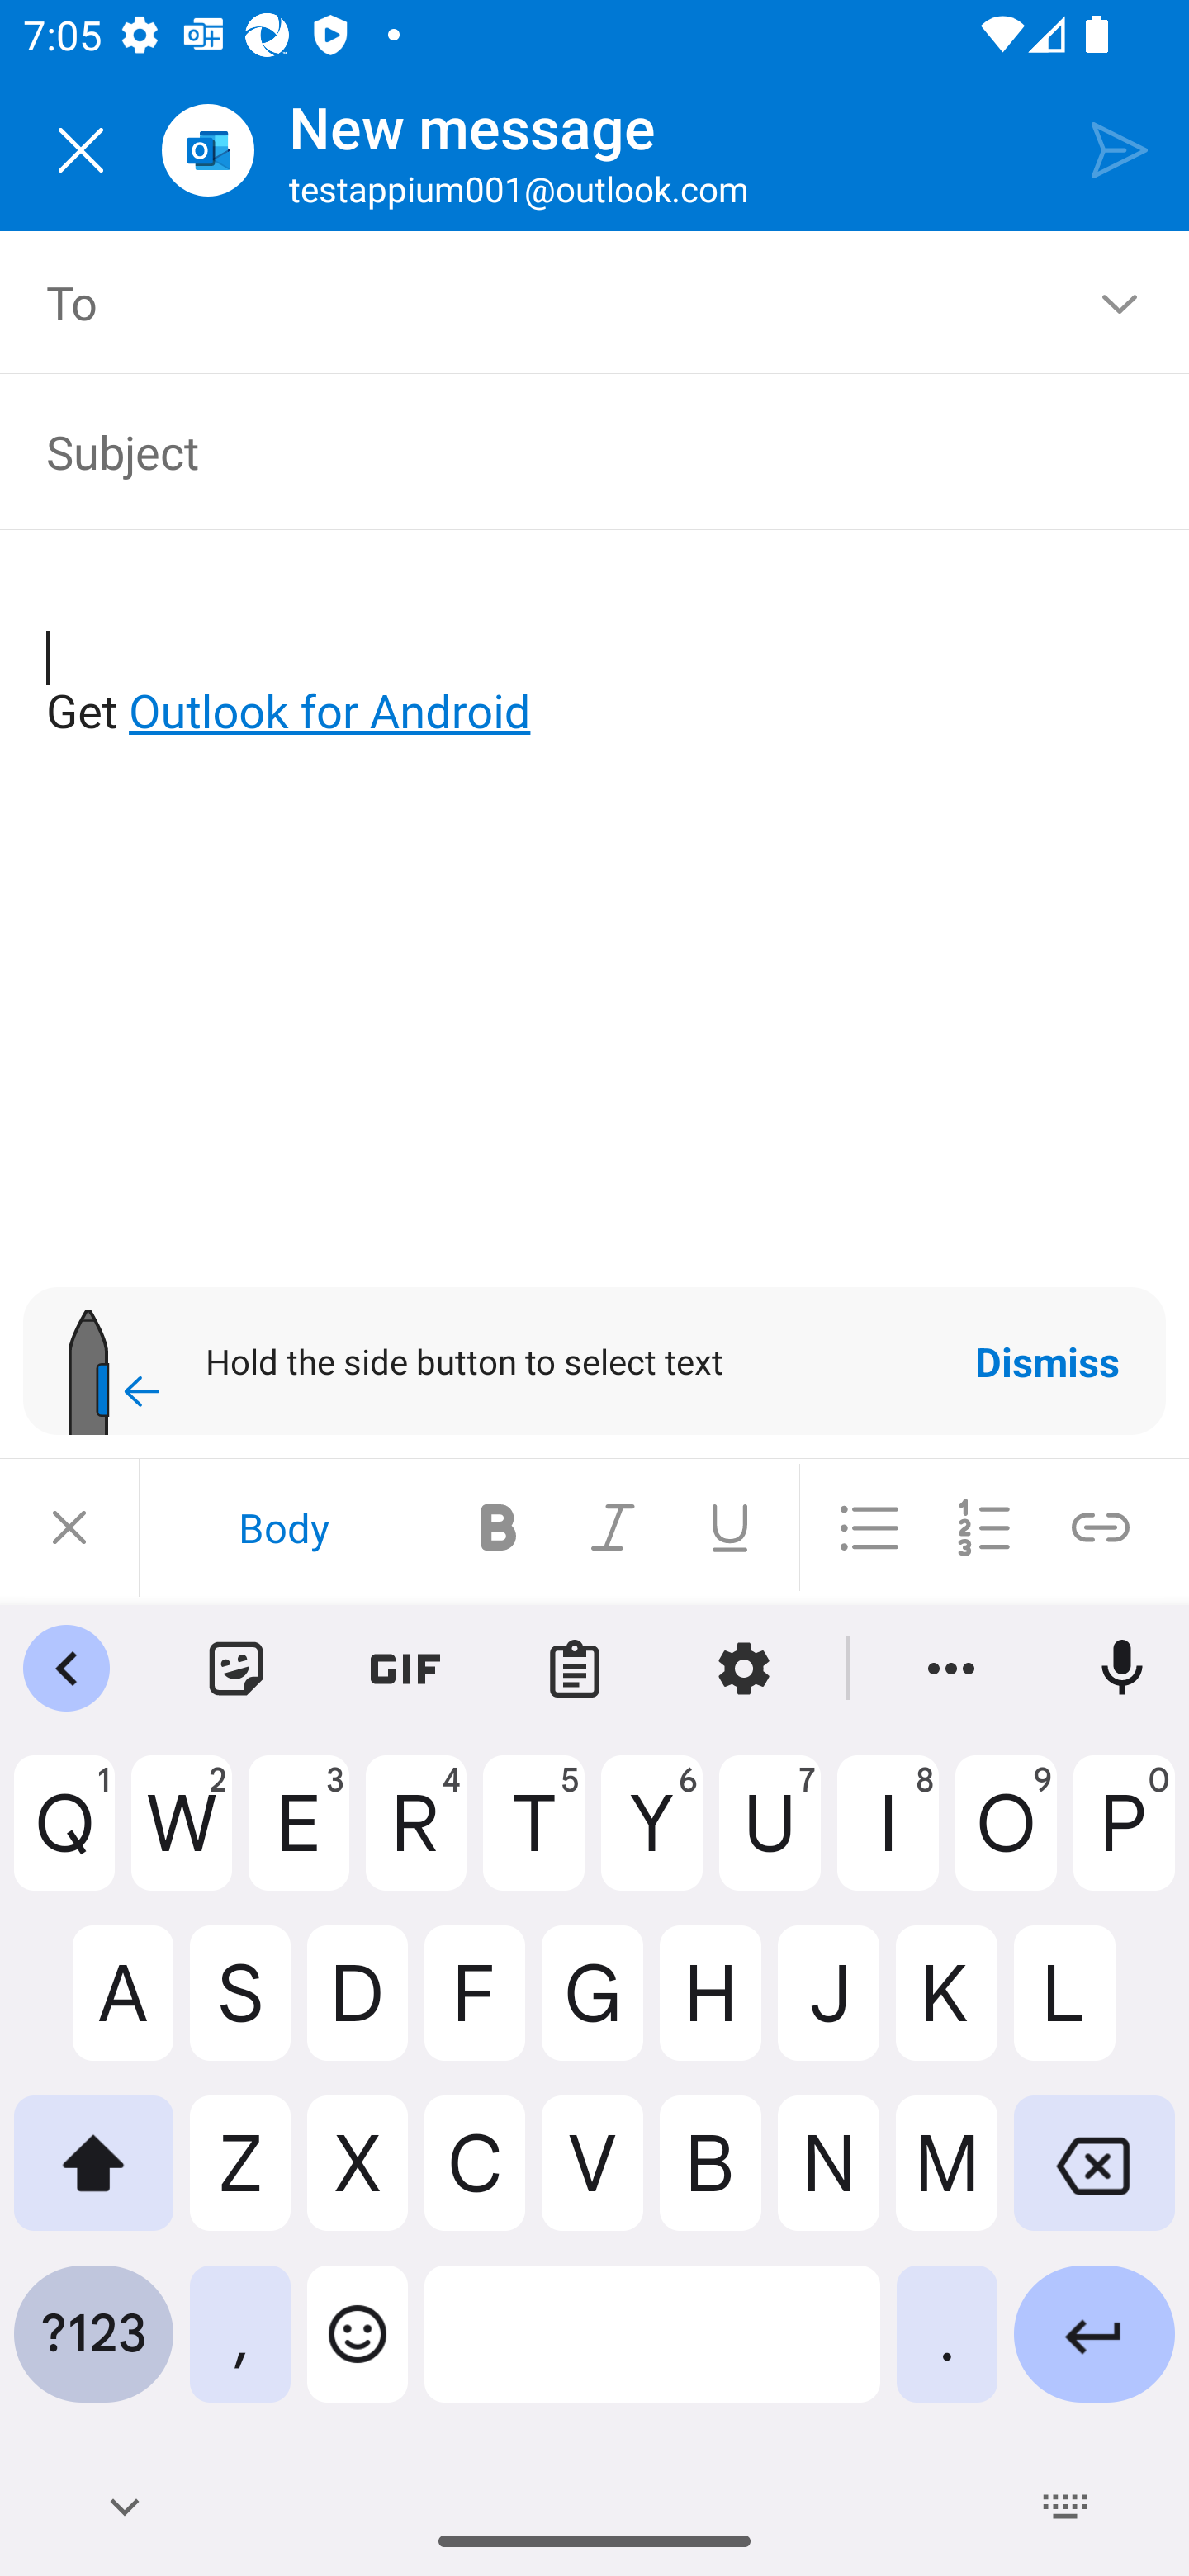 Image resolution: width=1189 pixels, height=2576 pixels. I want to click on Bold, so click(499, 1527).